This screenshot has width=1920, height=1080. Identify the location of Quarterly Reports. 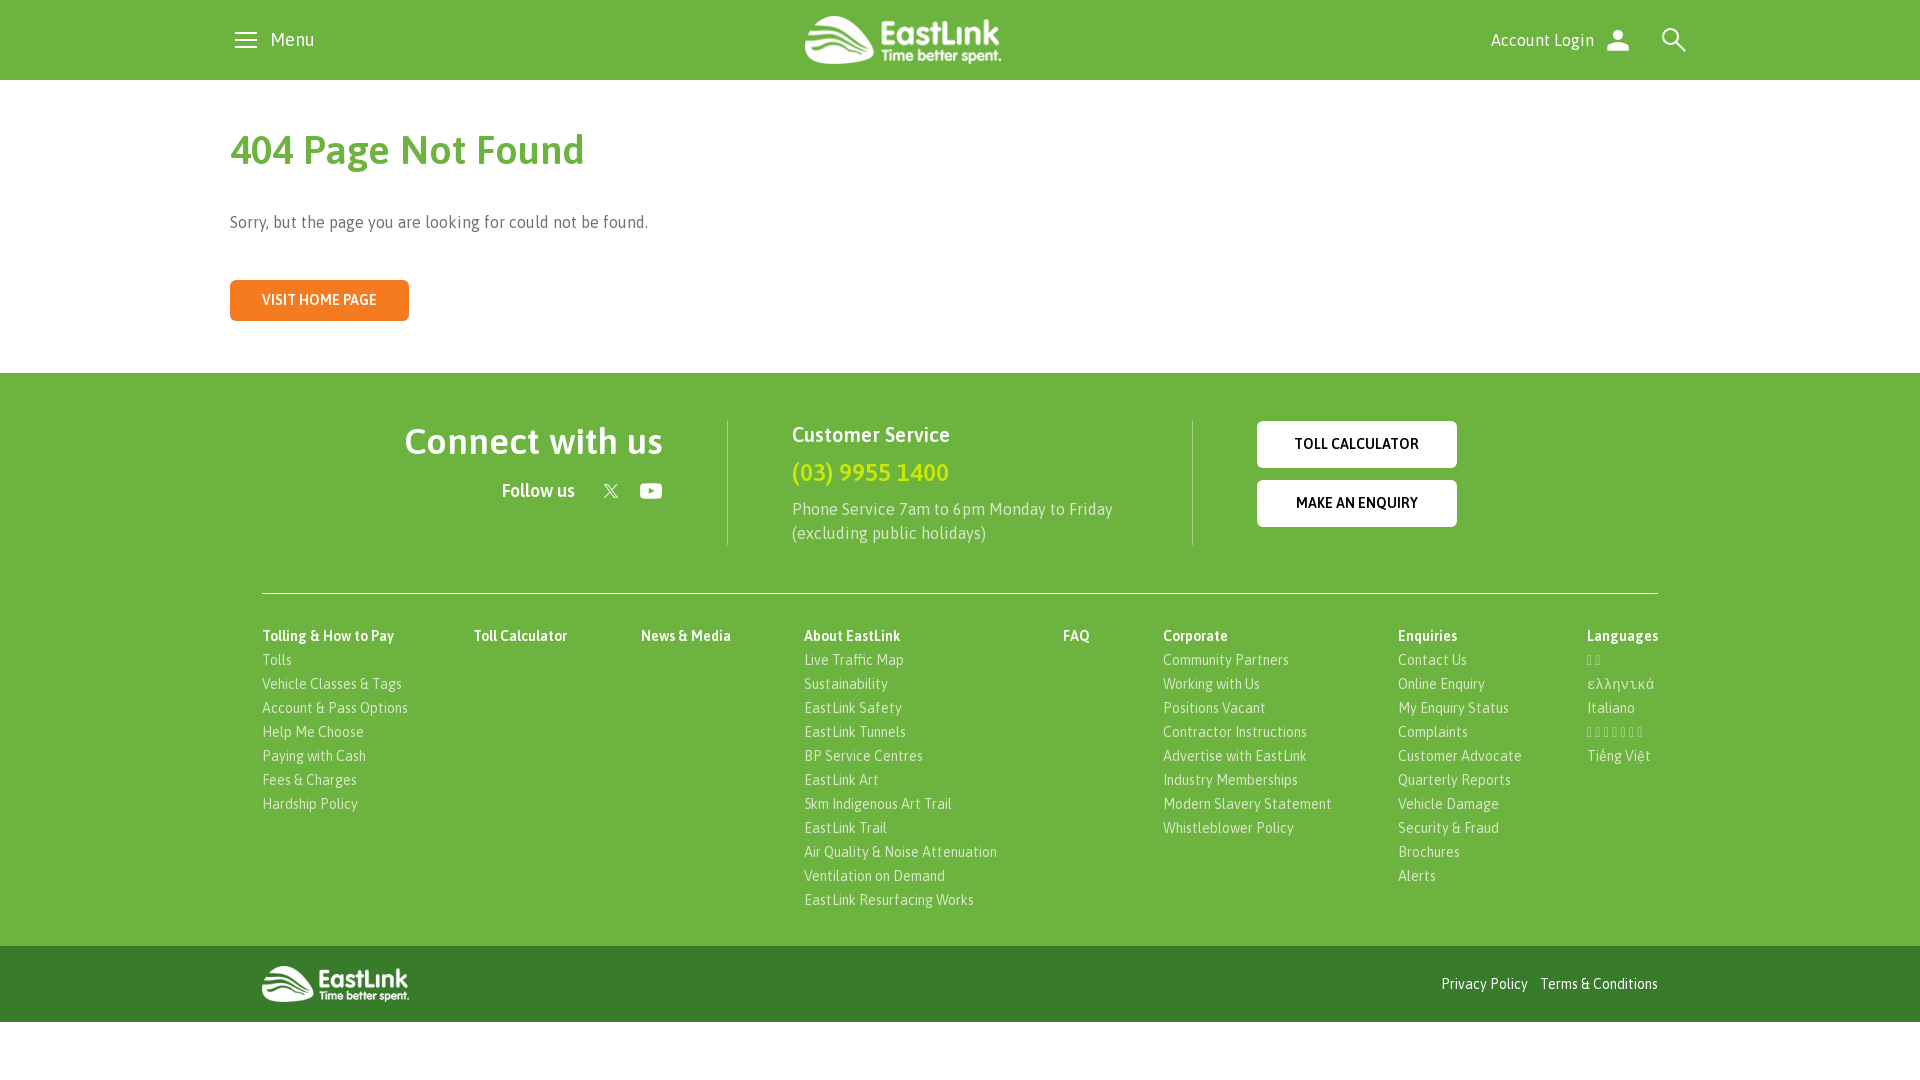
(1462, 780).